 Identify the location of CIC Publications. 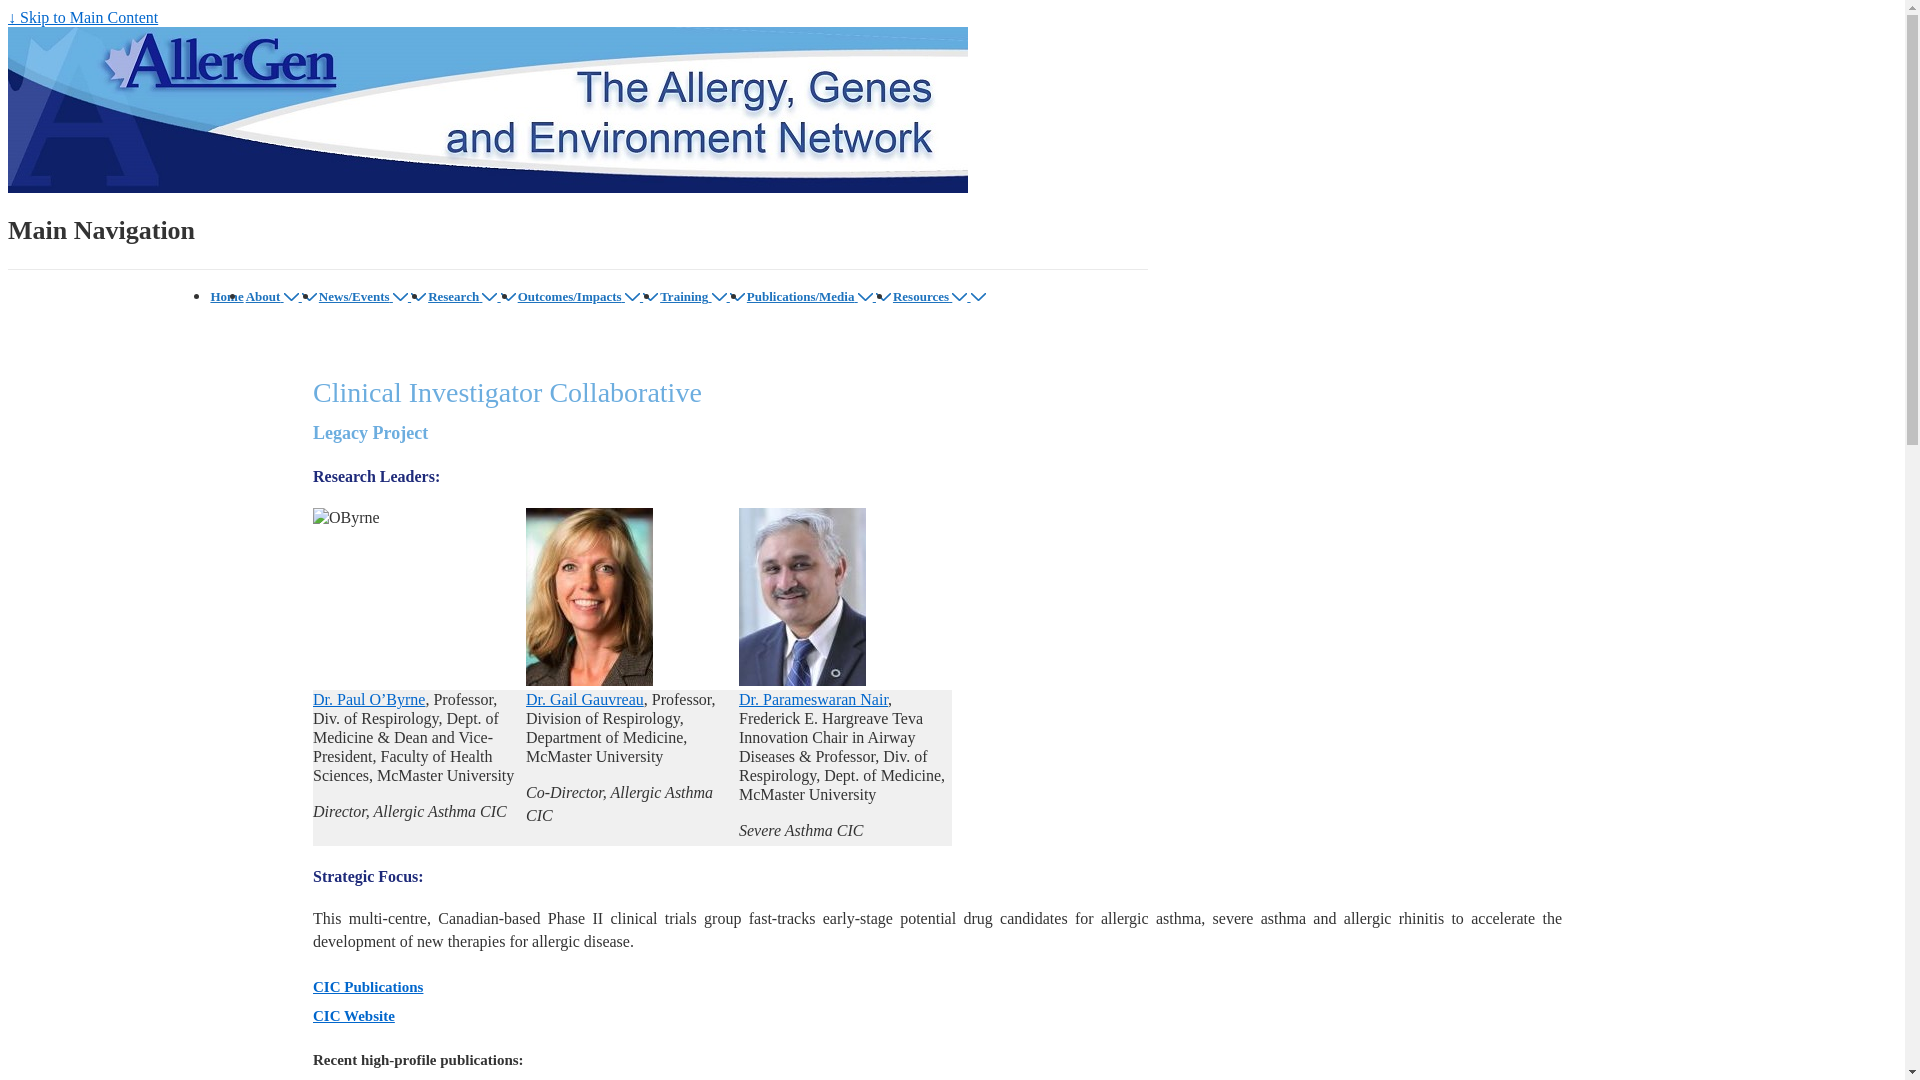
(368, 987).